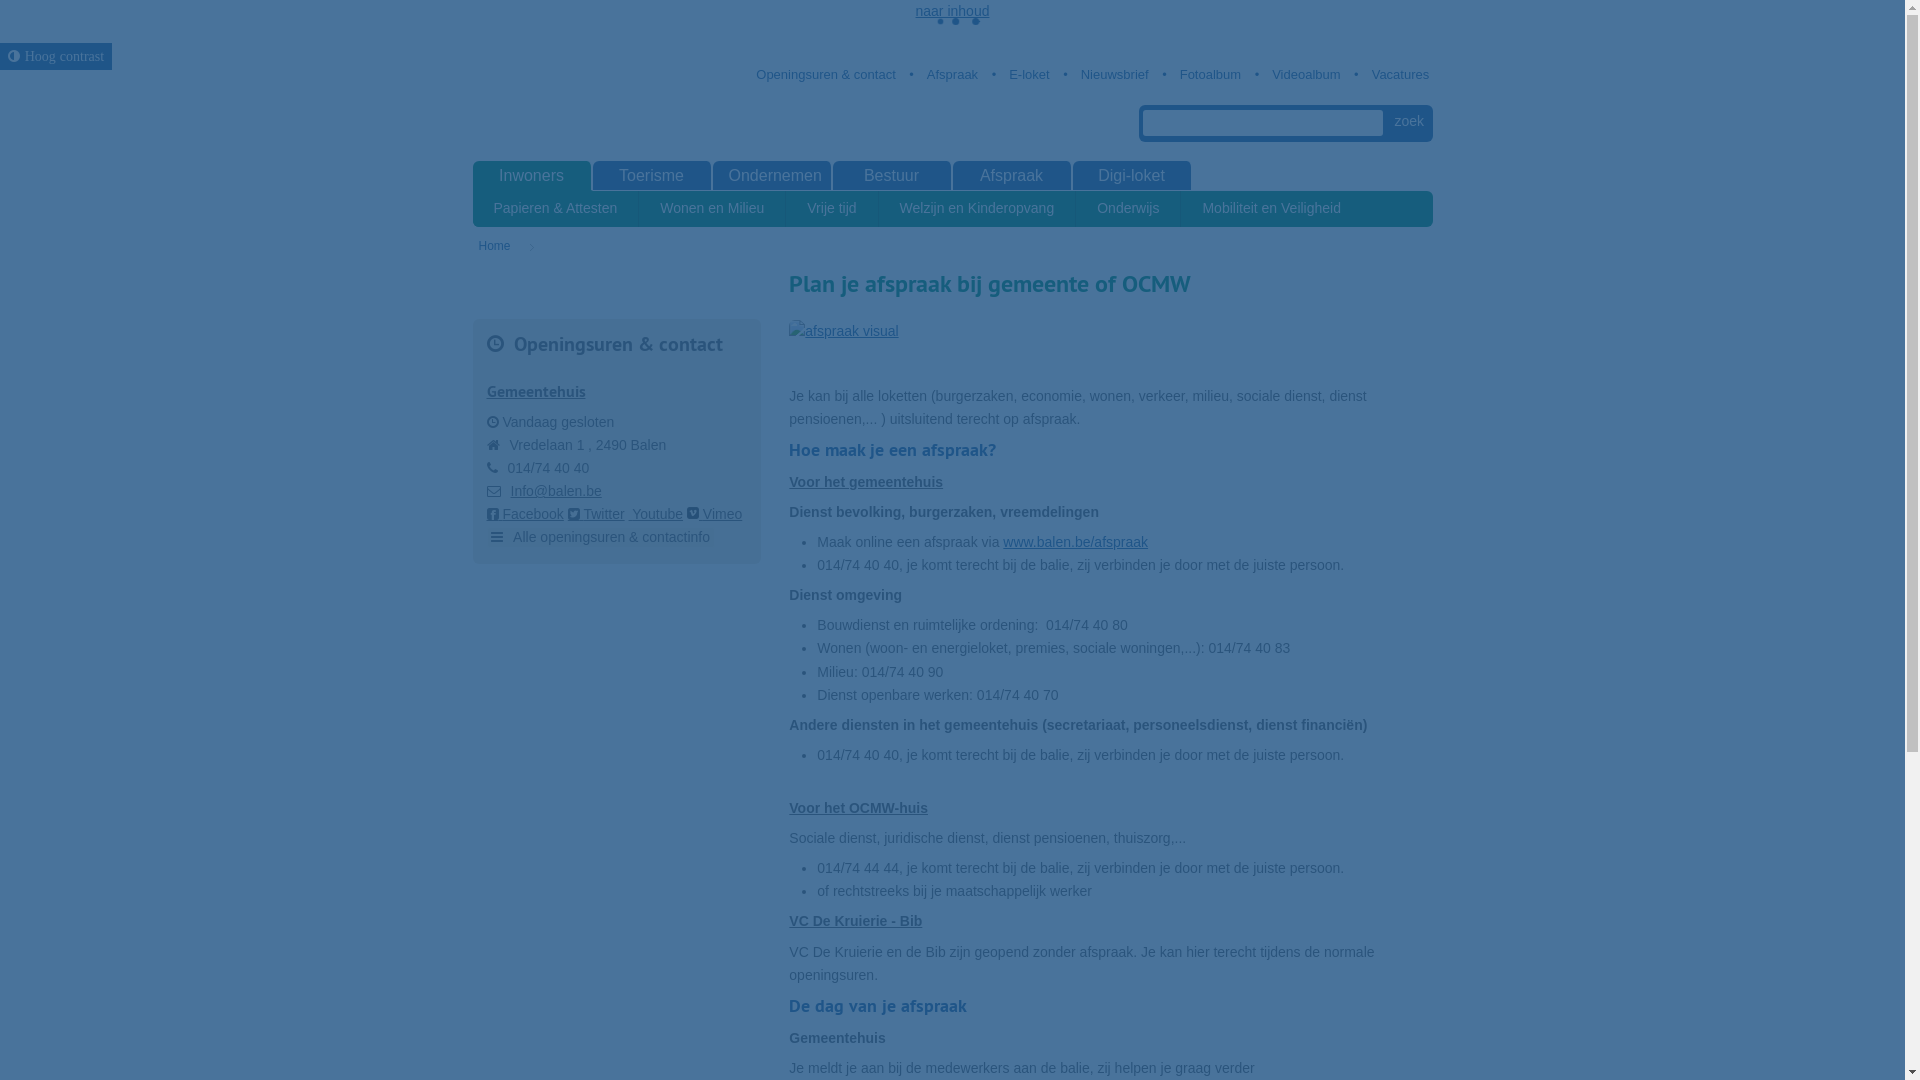 This screenshot has width=1920, height=1080. What do you see at coordinates (832, 209) in the screenshot?
I see `Vrije tijd` at bounding box center [832, 209].